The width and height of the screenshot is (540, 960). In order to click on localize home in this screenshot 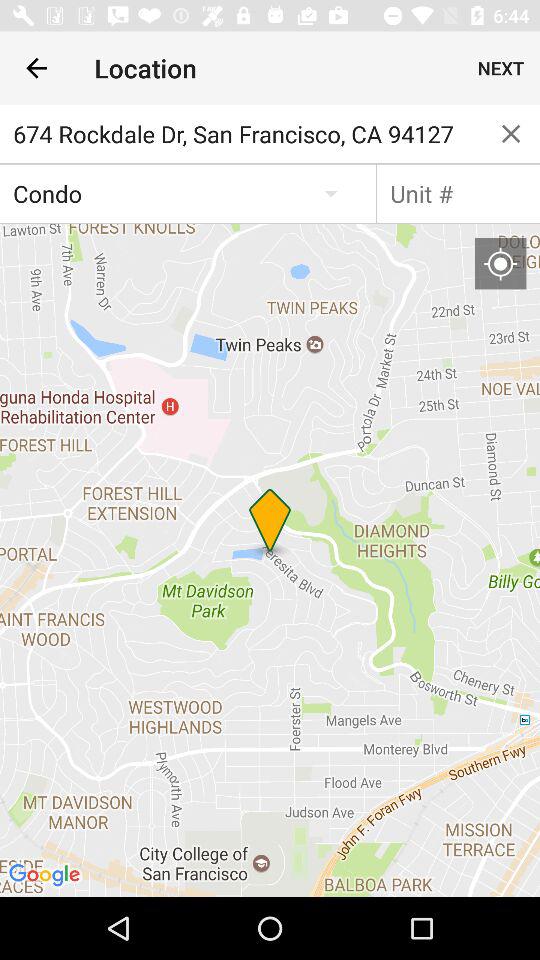, I will do `click(500, 263)`.